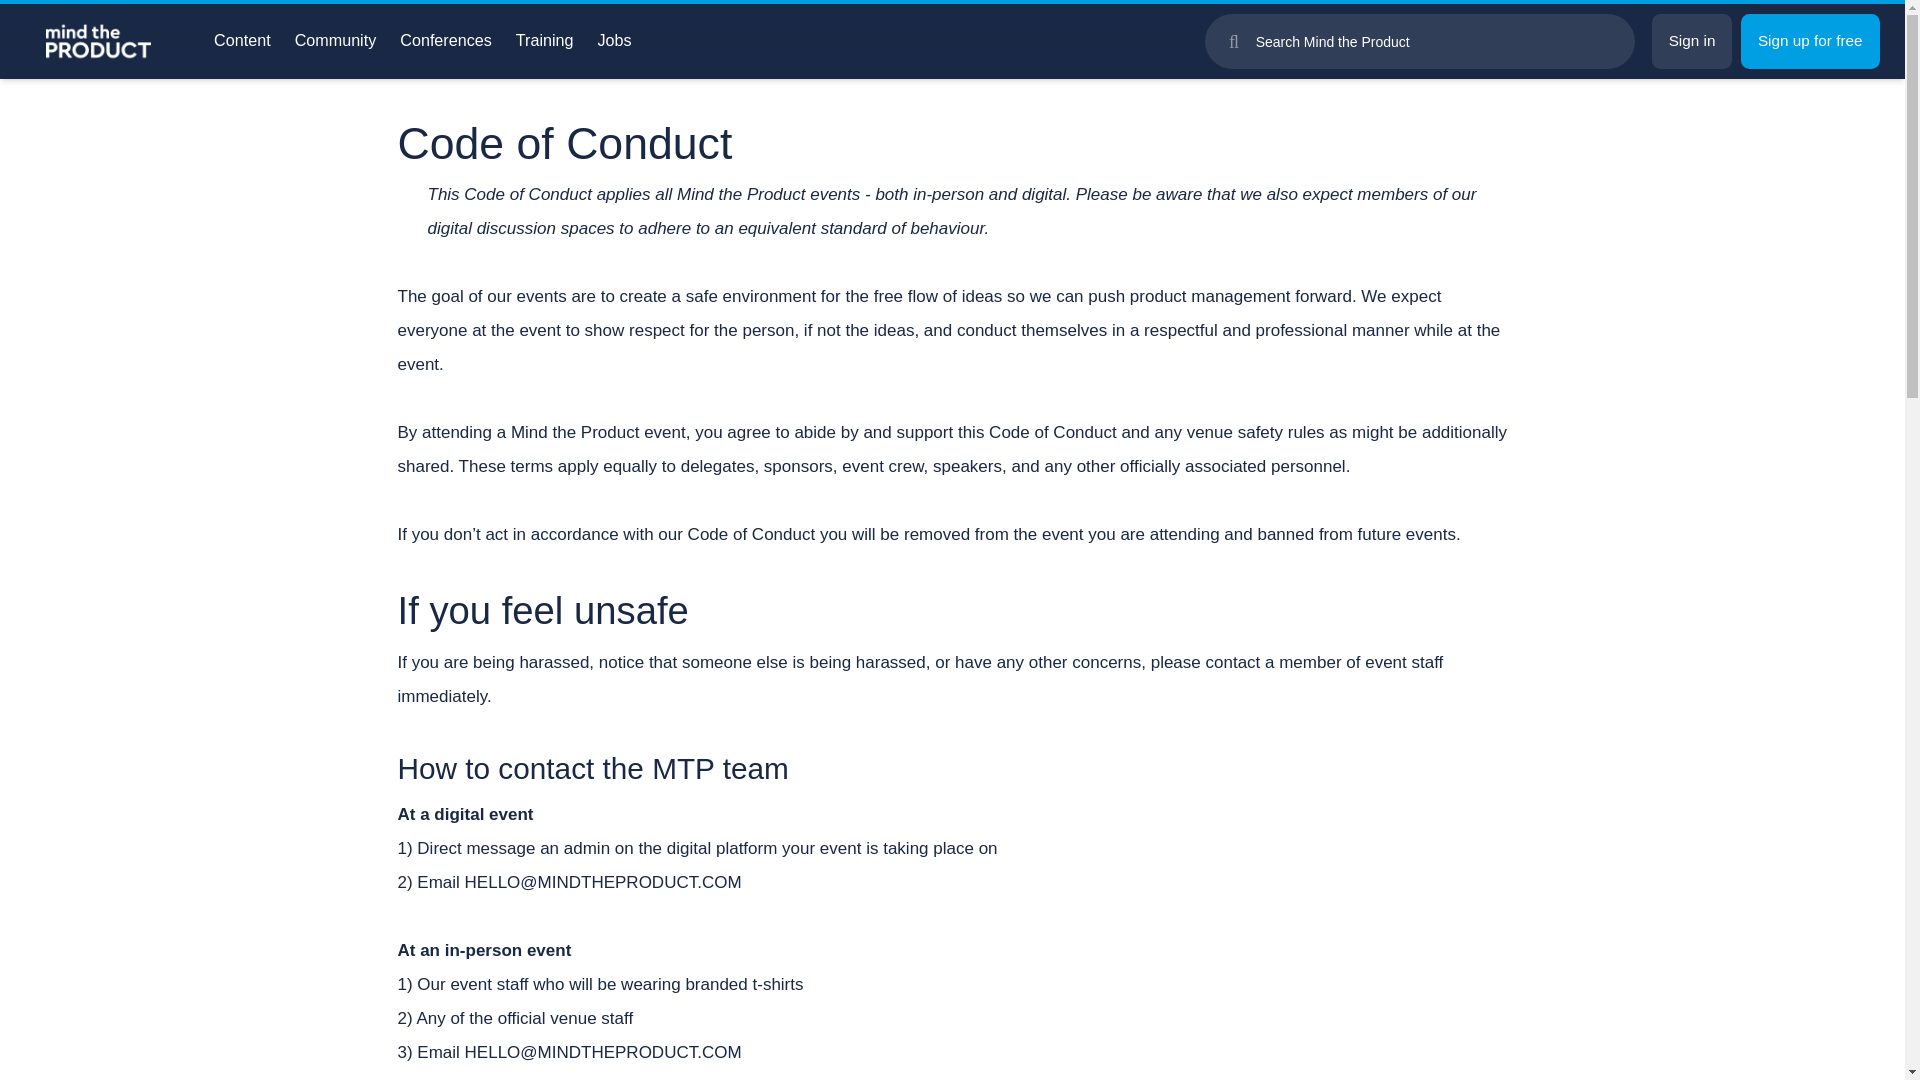  What do you see at coordinates (88, 41) in the screenshot?
I see `Mind the Product` at bounding box center [88, 41].